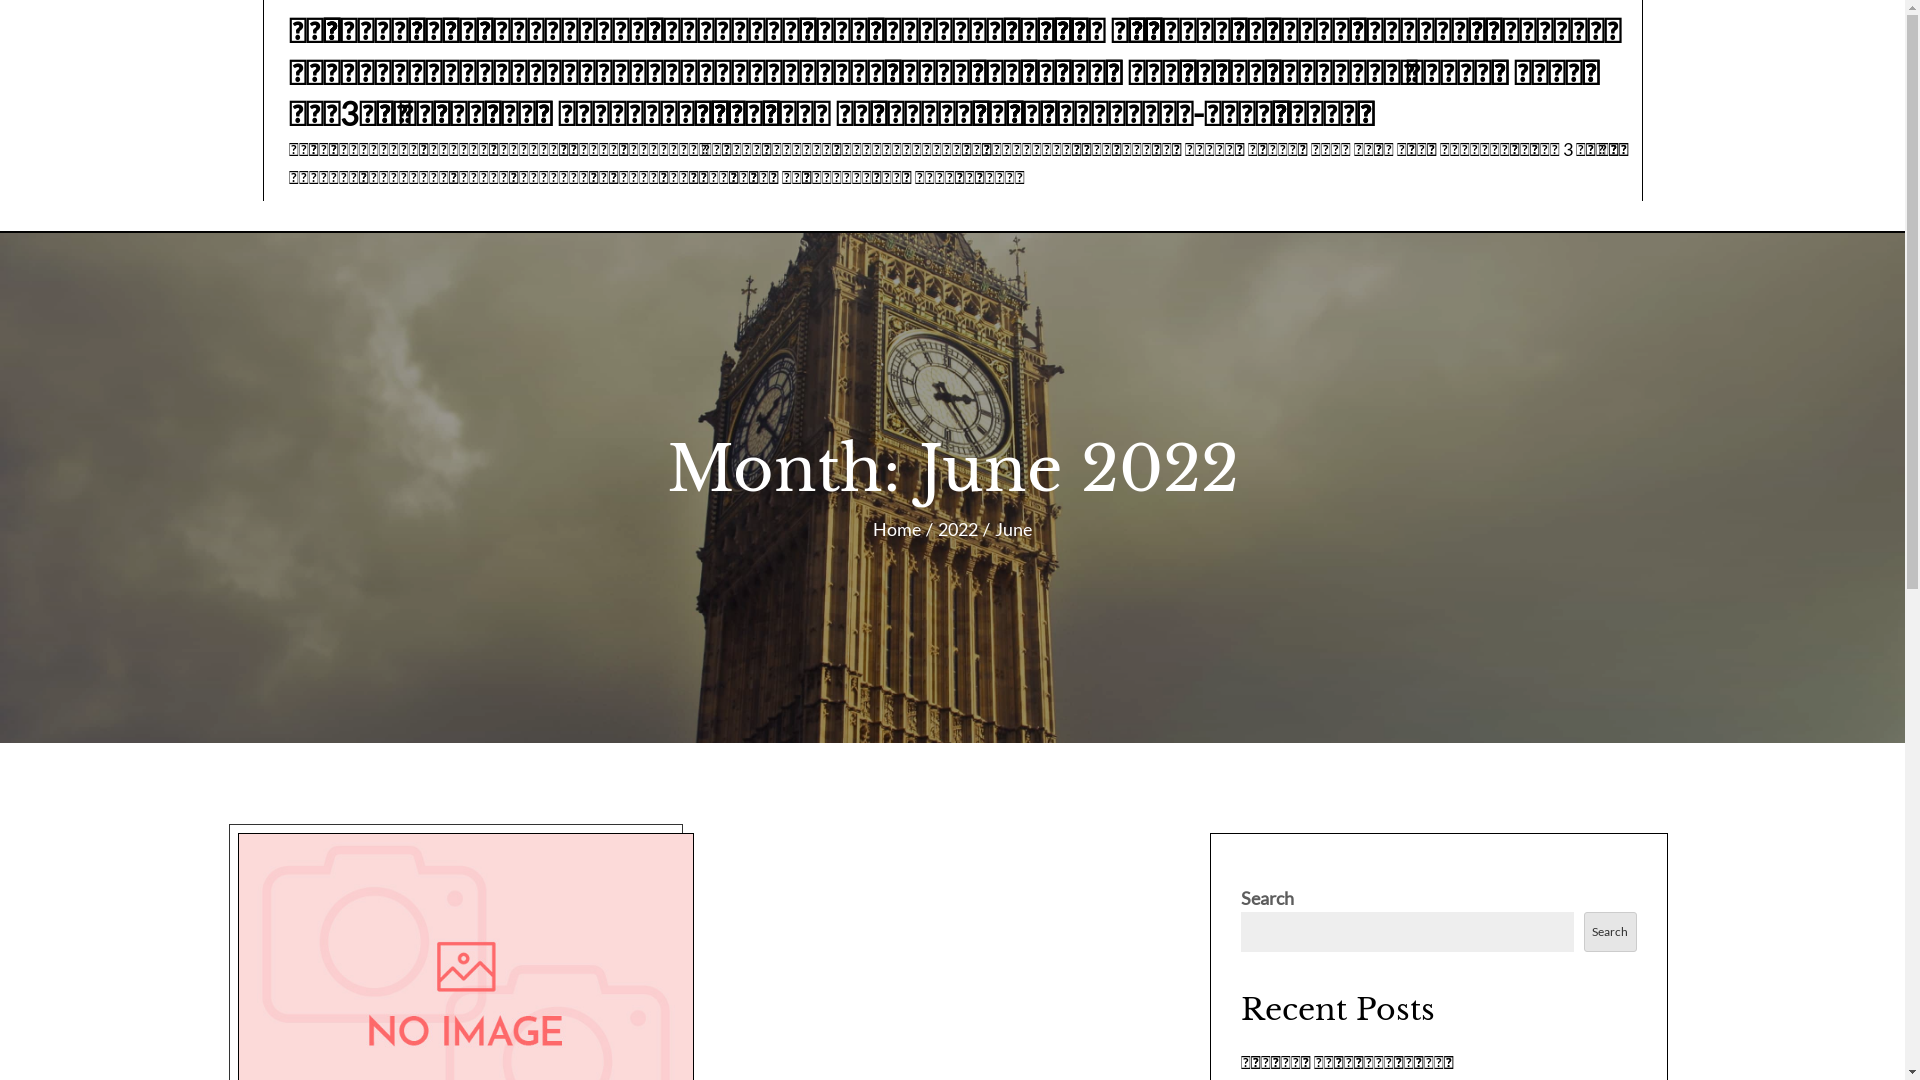  Describe the element at coordinates (897, 529) in the screenshot. I see `Home` at that location.